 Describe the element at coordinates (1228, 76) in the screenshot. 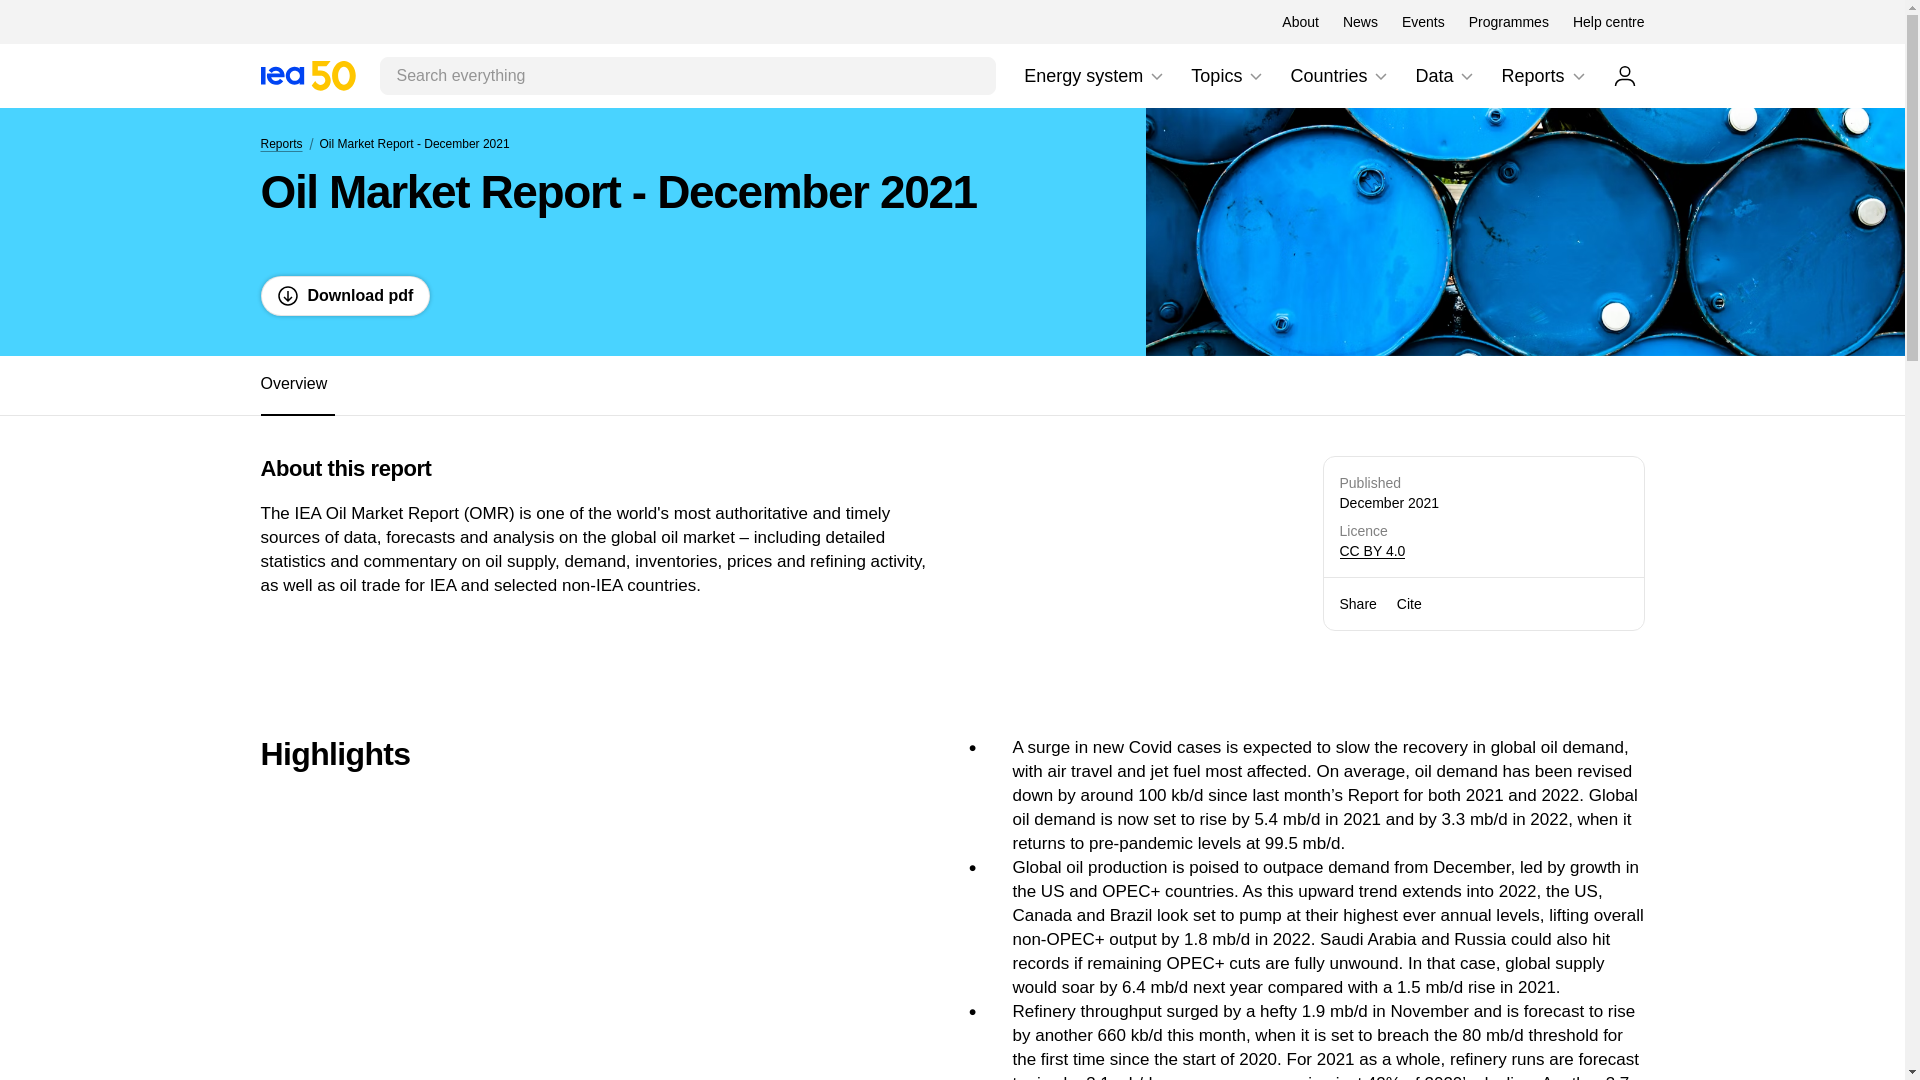

I see `News` at that location.